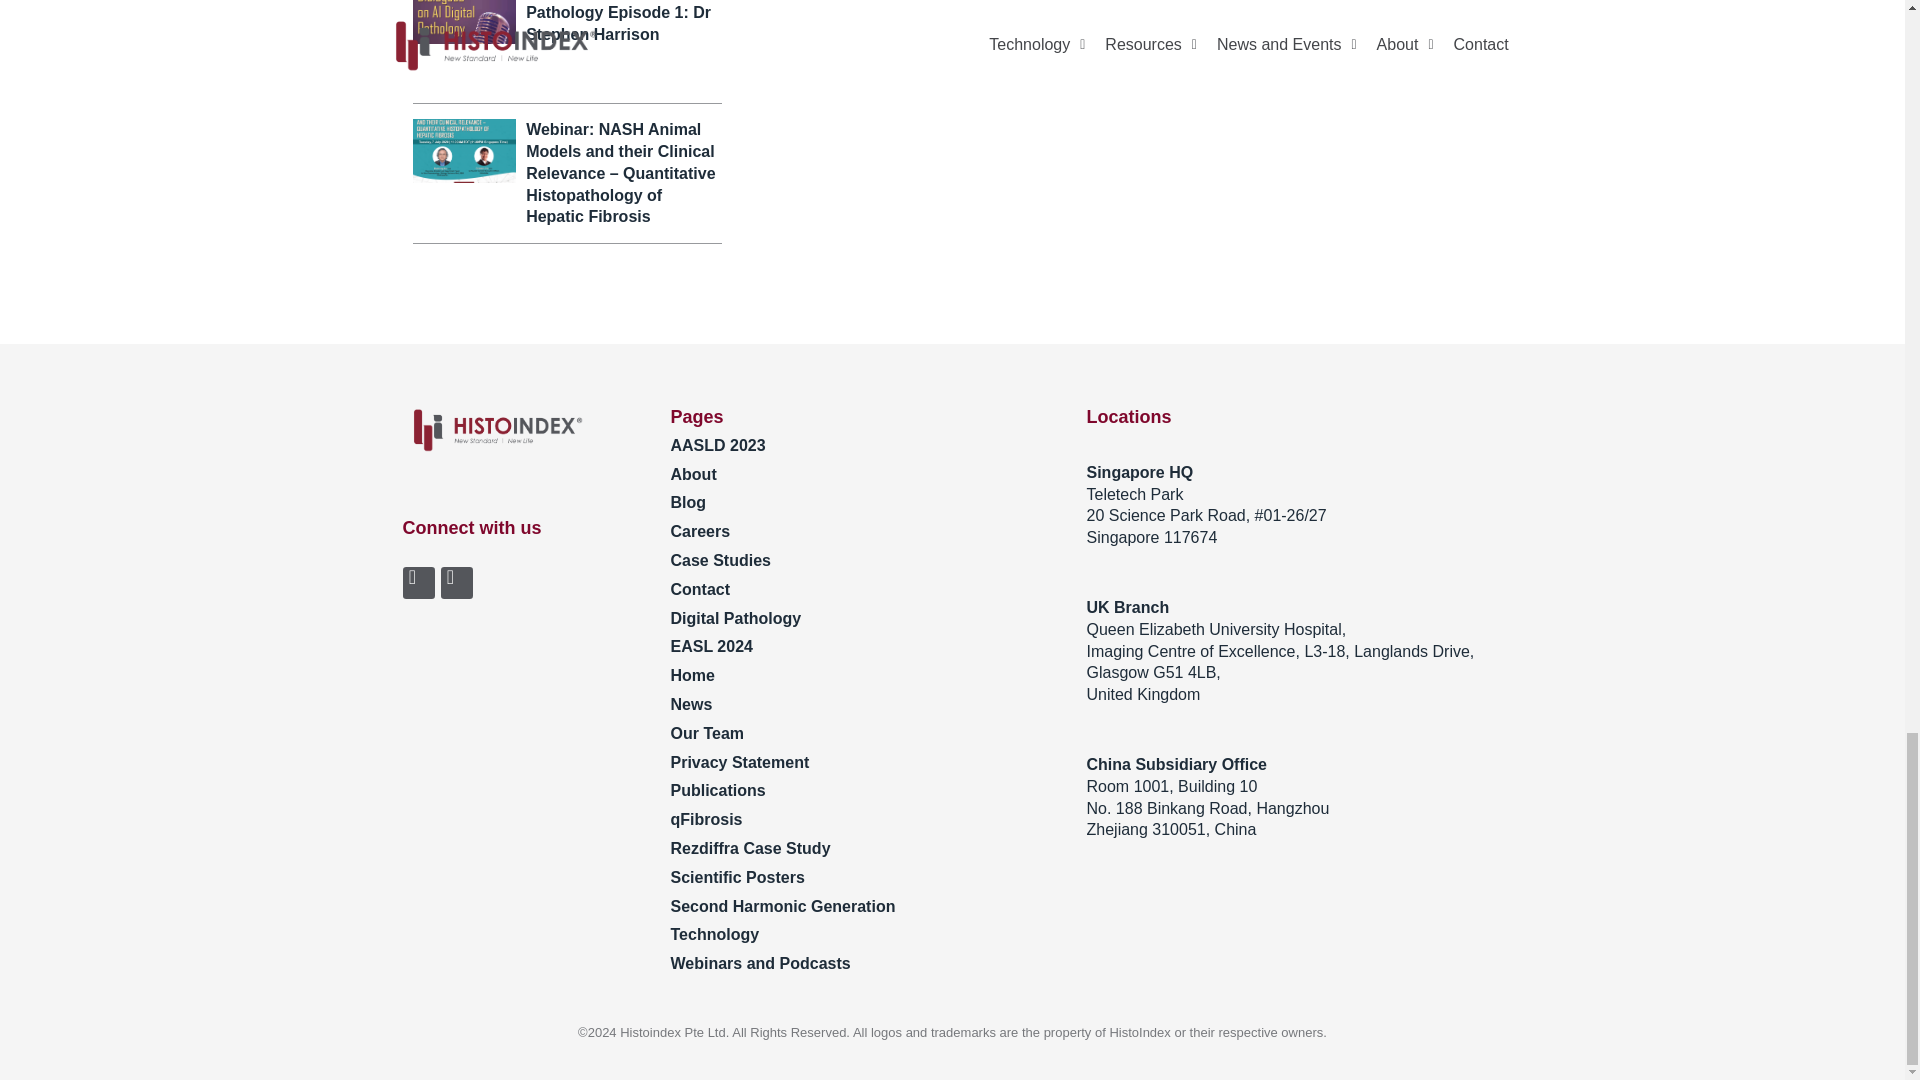 This screenshot has width=1920, height=1080. I want to click on histoindex-podcast - HistoIndex, so click(463, 22).